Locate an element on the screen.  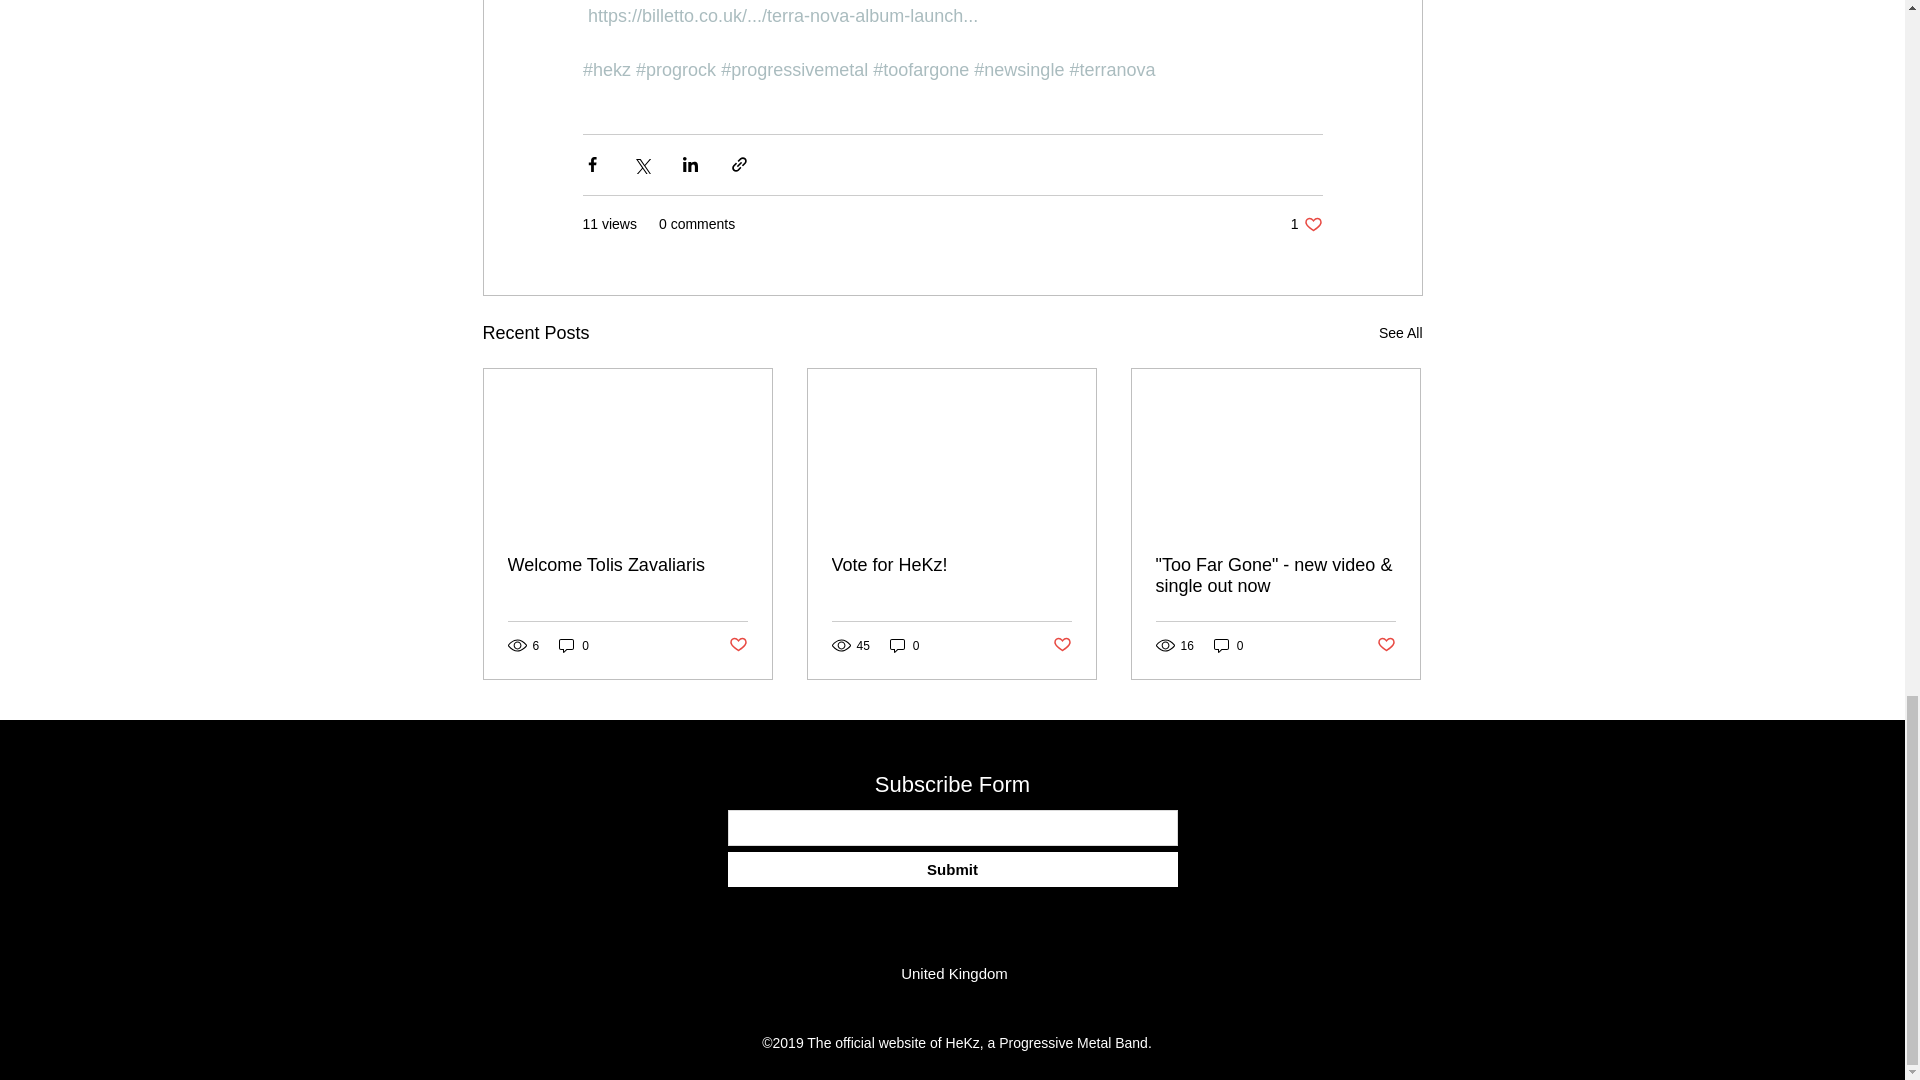
0 is located at coordinates (1306, 224).